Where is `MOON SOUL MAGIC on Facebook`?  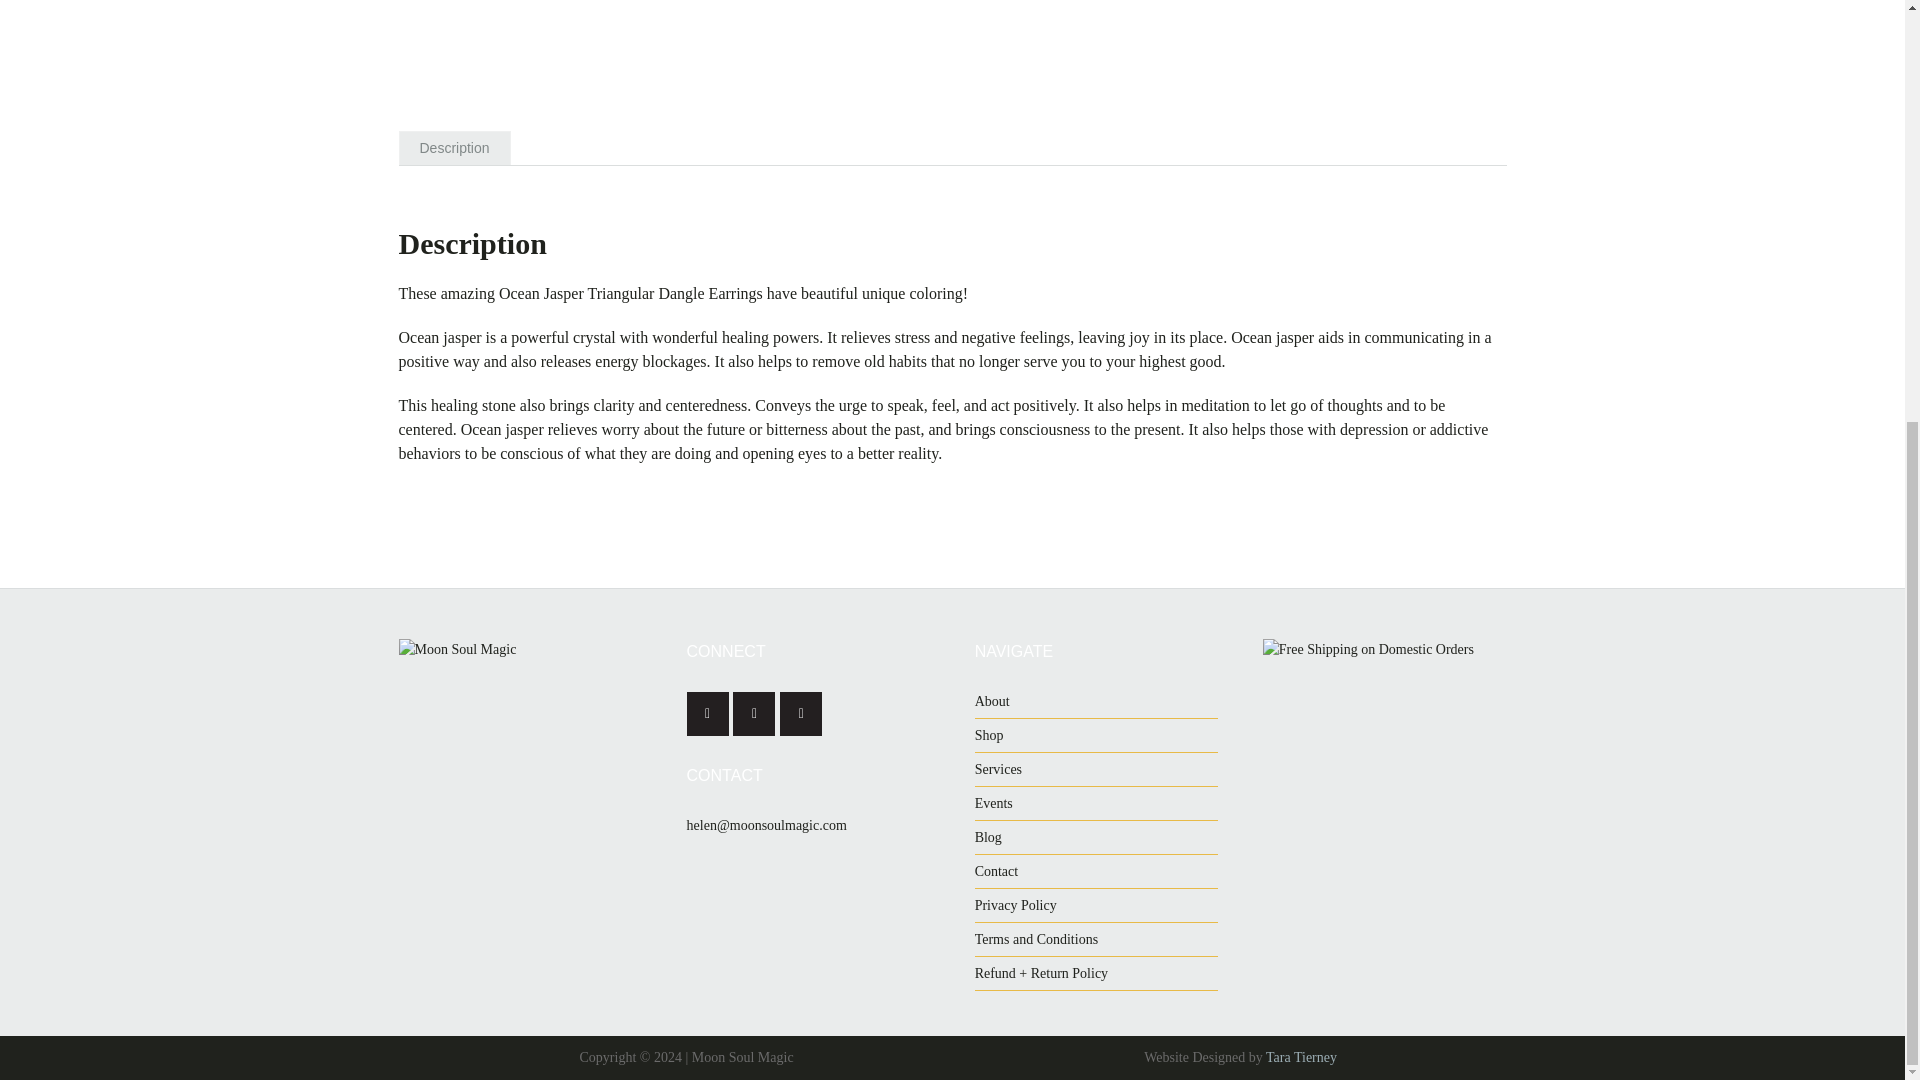 MOON SOUL MAGIC on Facebook is located at coordinates (708, 714).